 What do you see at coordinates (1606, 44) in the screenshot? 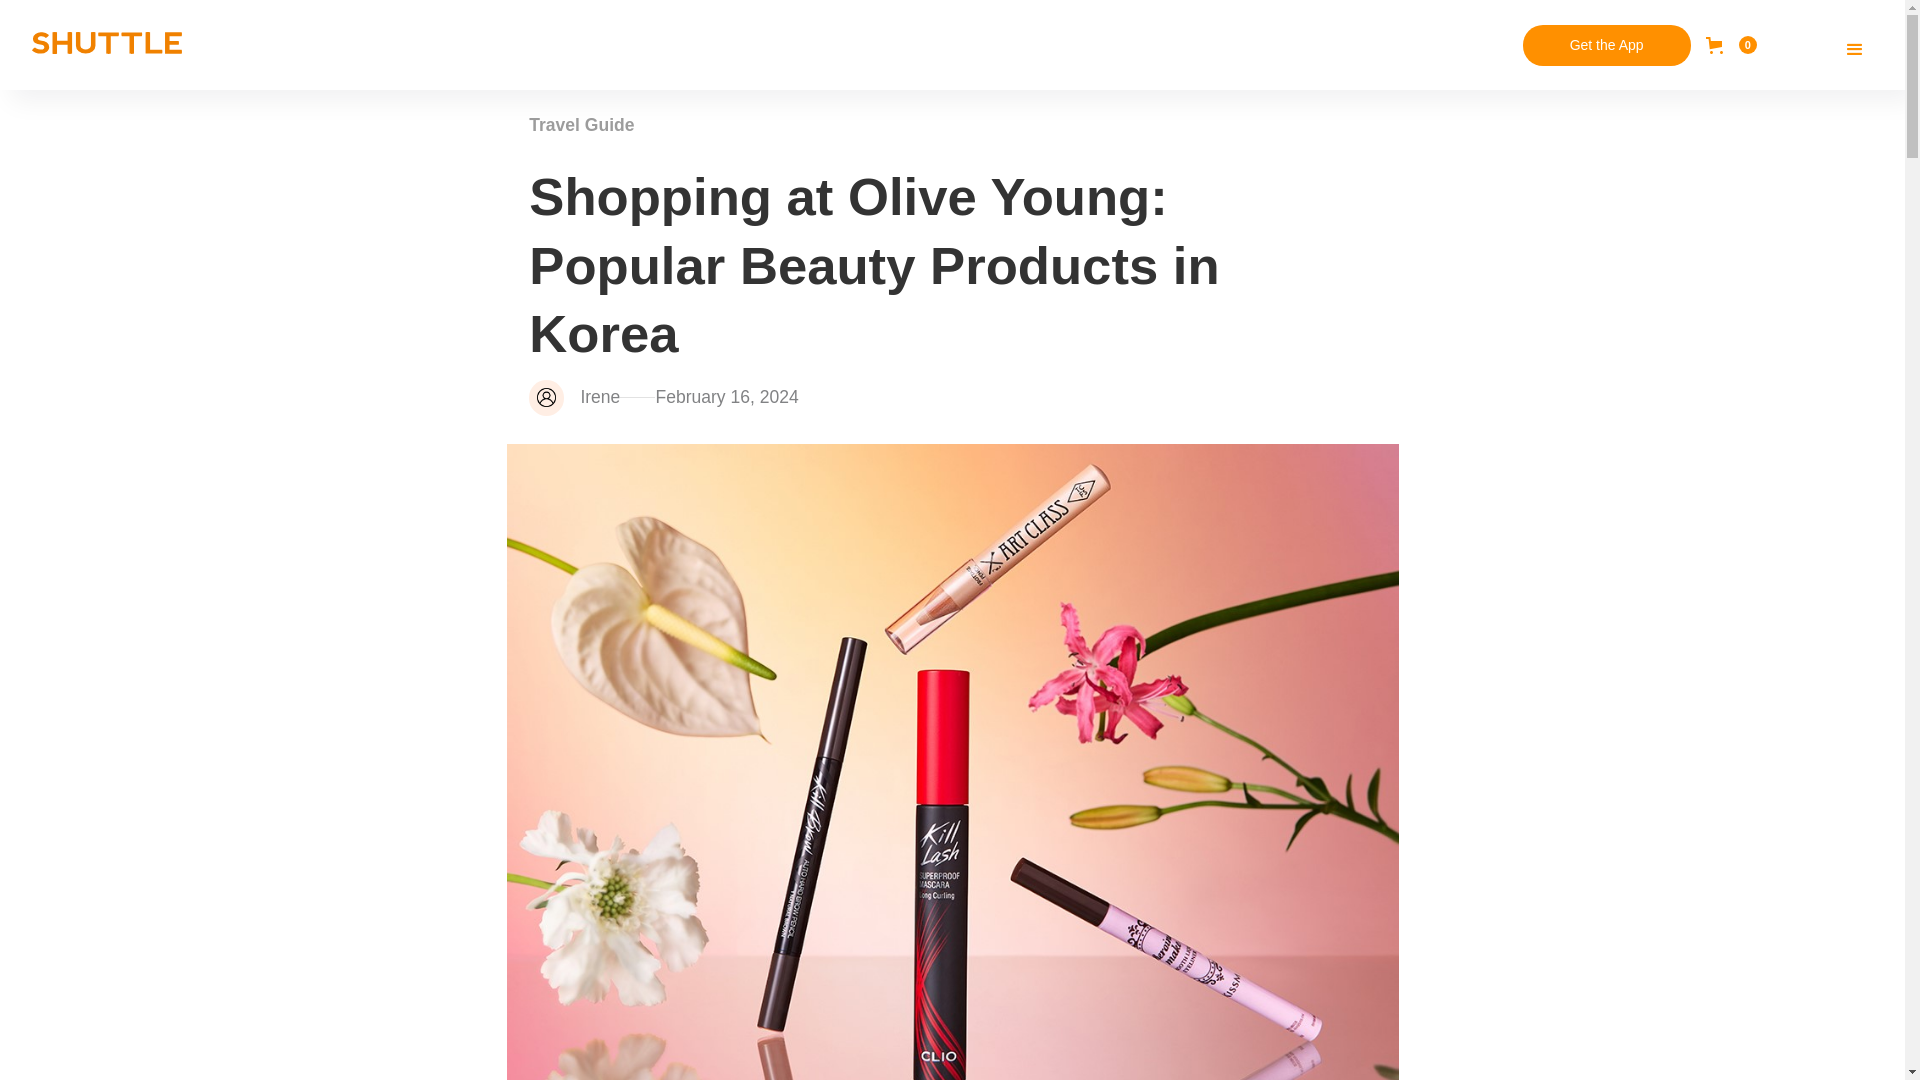
I see `Get the App` at bounding box center [1606, 44].